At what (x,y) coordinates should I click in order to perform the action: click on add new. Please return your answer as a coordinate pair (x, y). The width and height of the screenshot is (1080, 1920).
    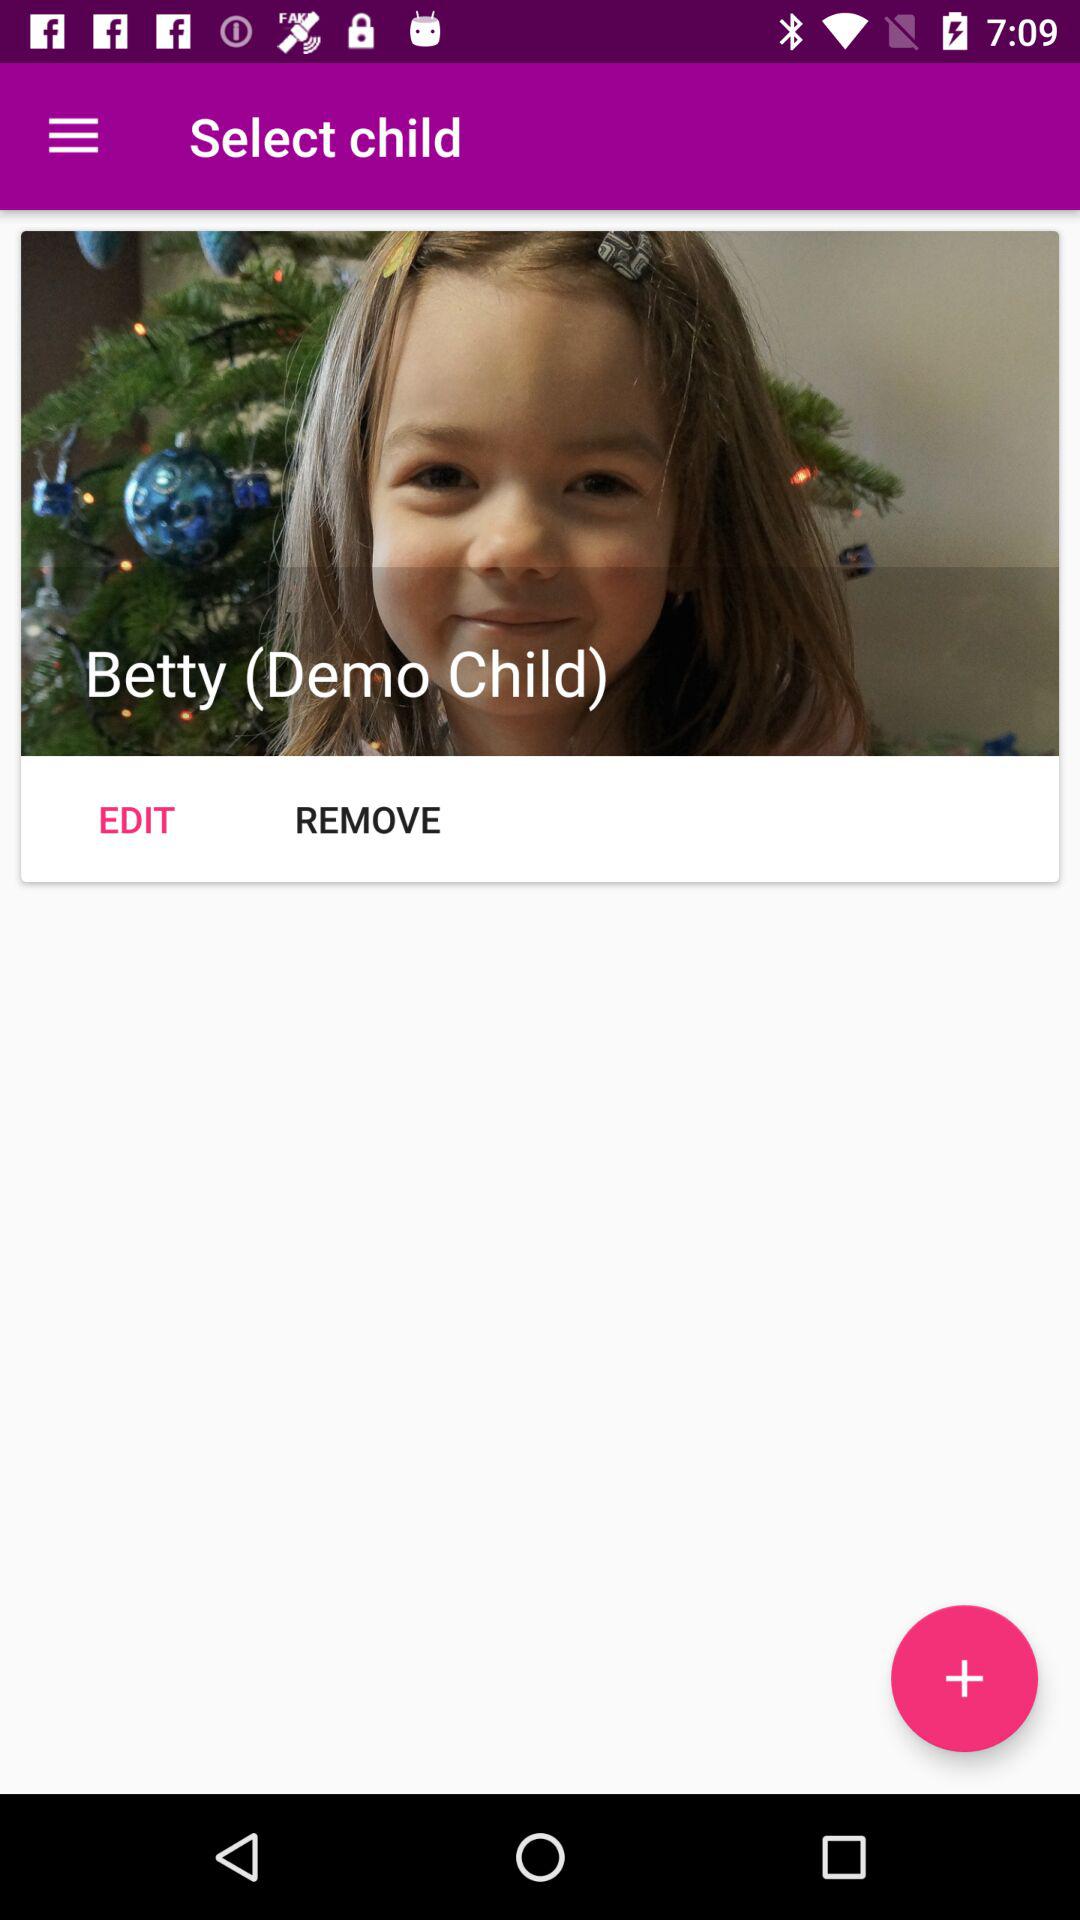
    Looking at the image, I should click on (964, 1678).